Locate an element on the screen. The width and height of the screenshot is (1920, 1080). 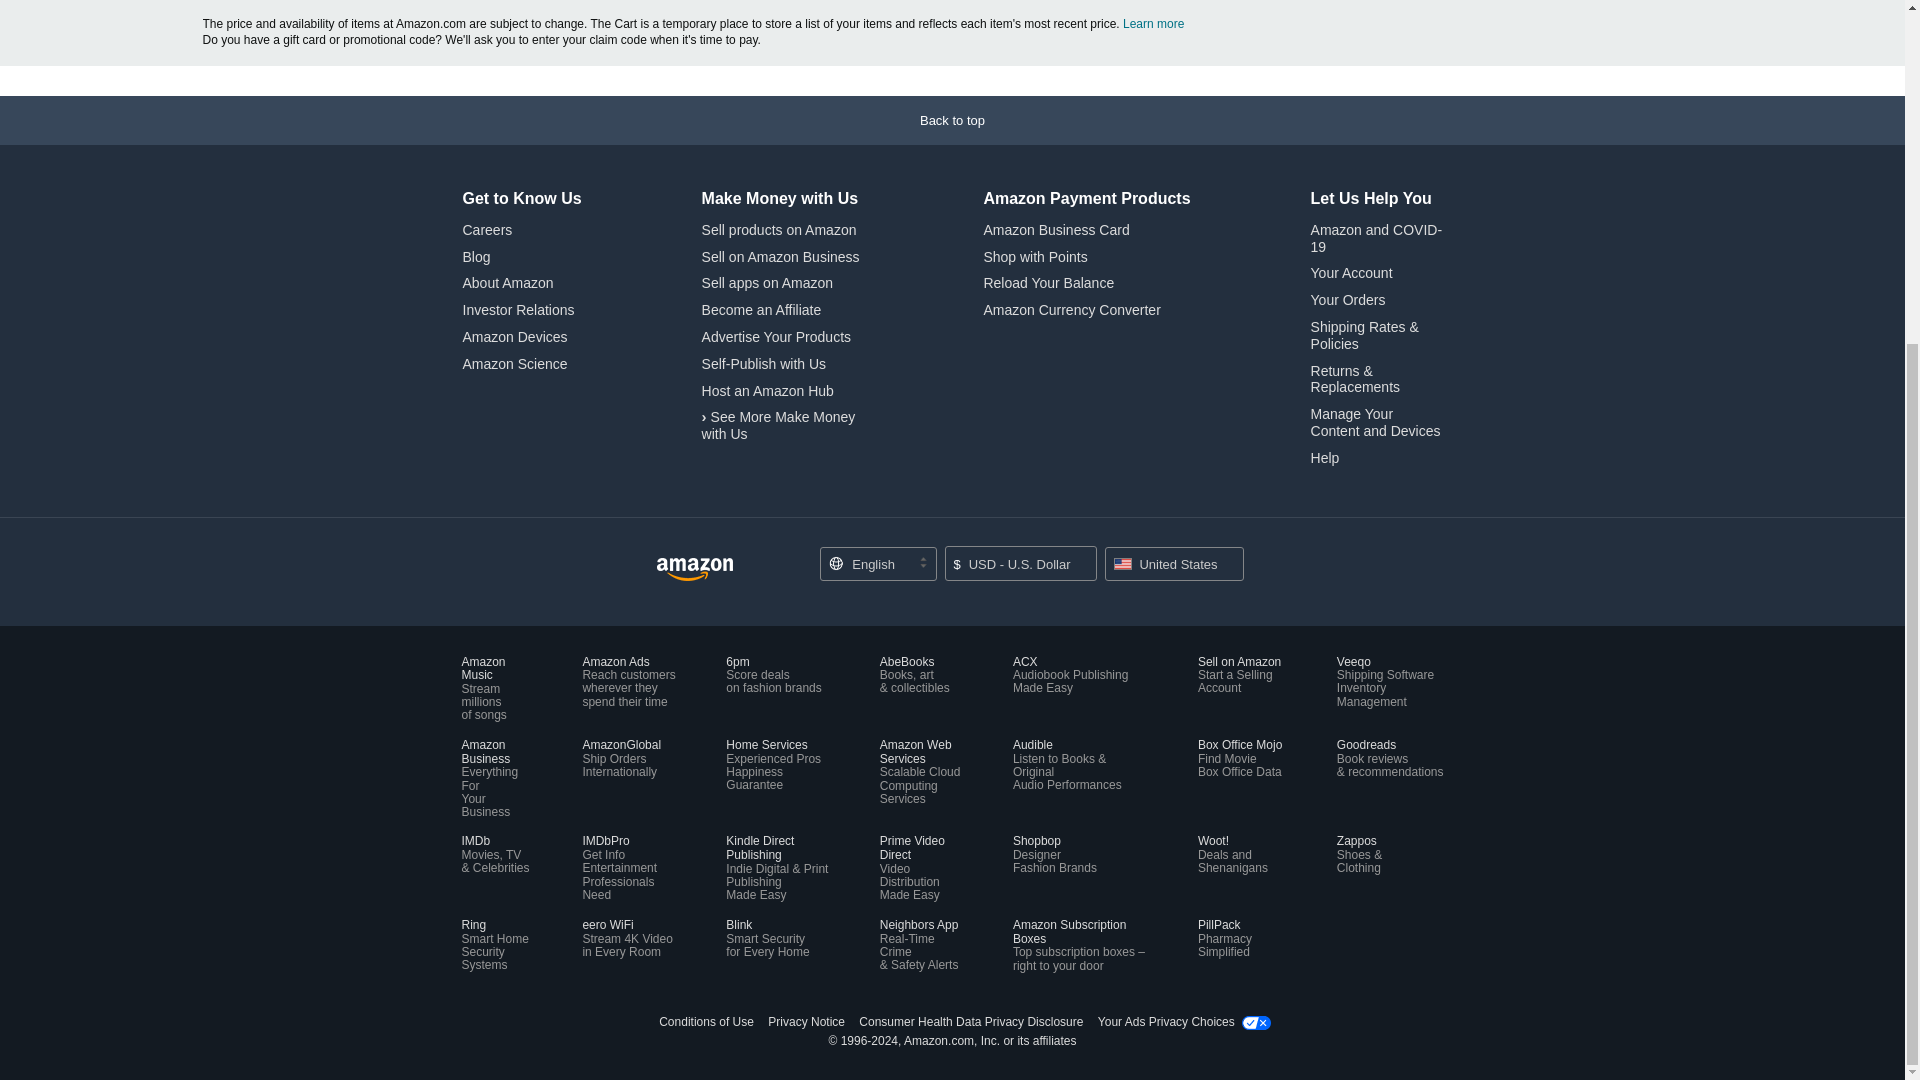
Self-Publish with Us is located at coordinates (764, 364).